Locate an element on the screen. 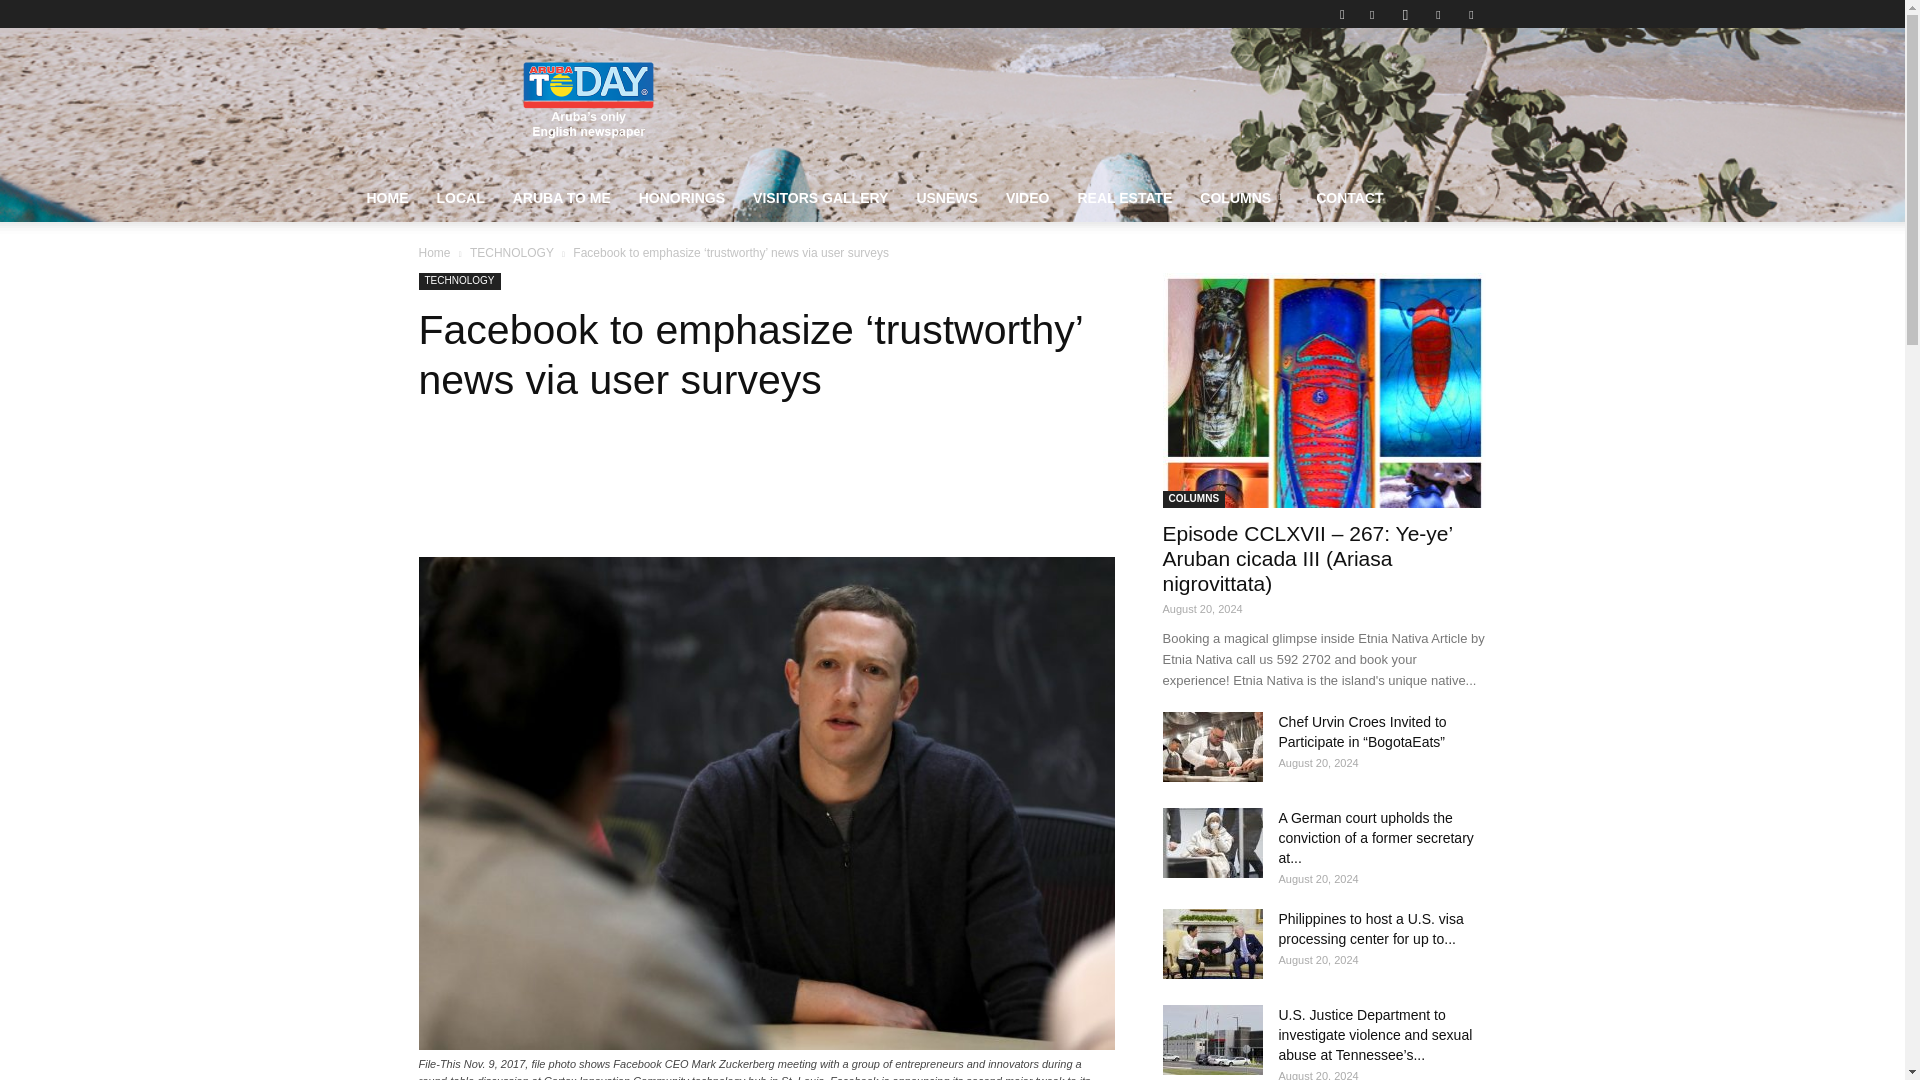 This screenshot has height=1080, width=1920. Facebook is located at coordinates (1372, 14).